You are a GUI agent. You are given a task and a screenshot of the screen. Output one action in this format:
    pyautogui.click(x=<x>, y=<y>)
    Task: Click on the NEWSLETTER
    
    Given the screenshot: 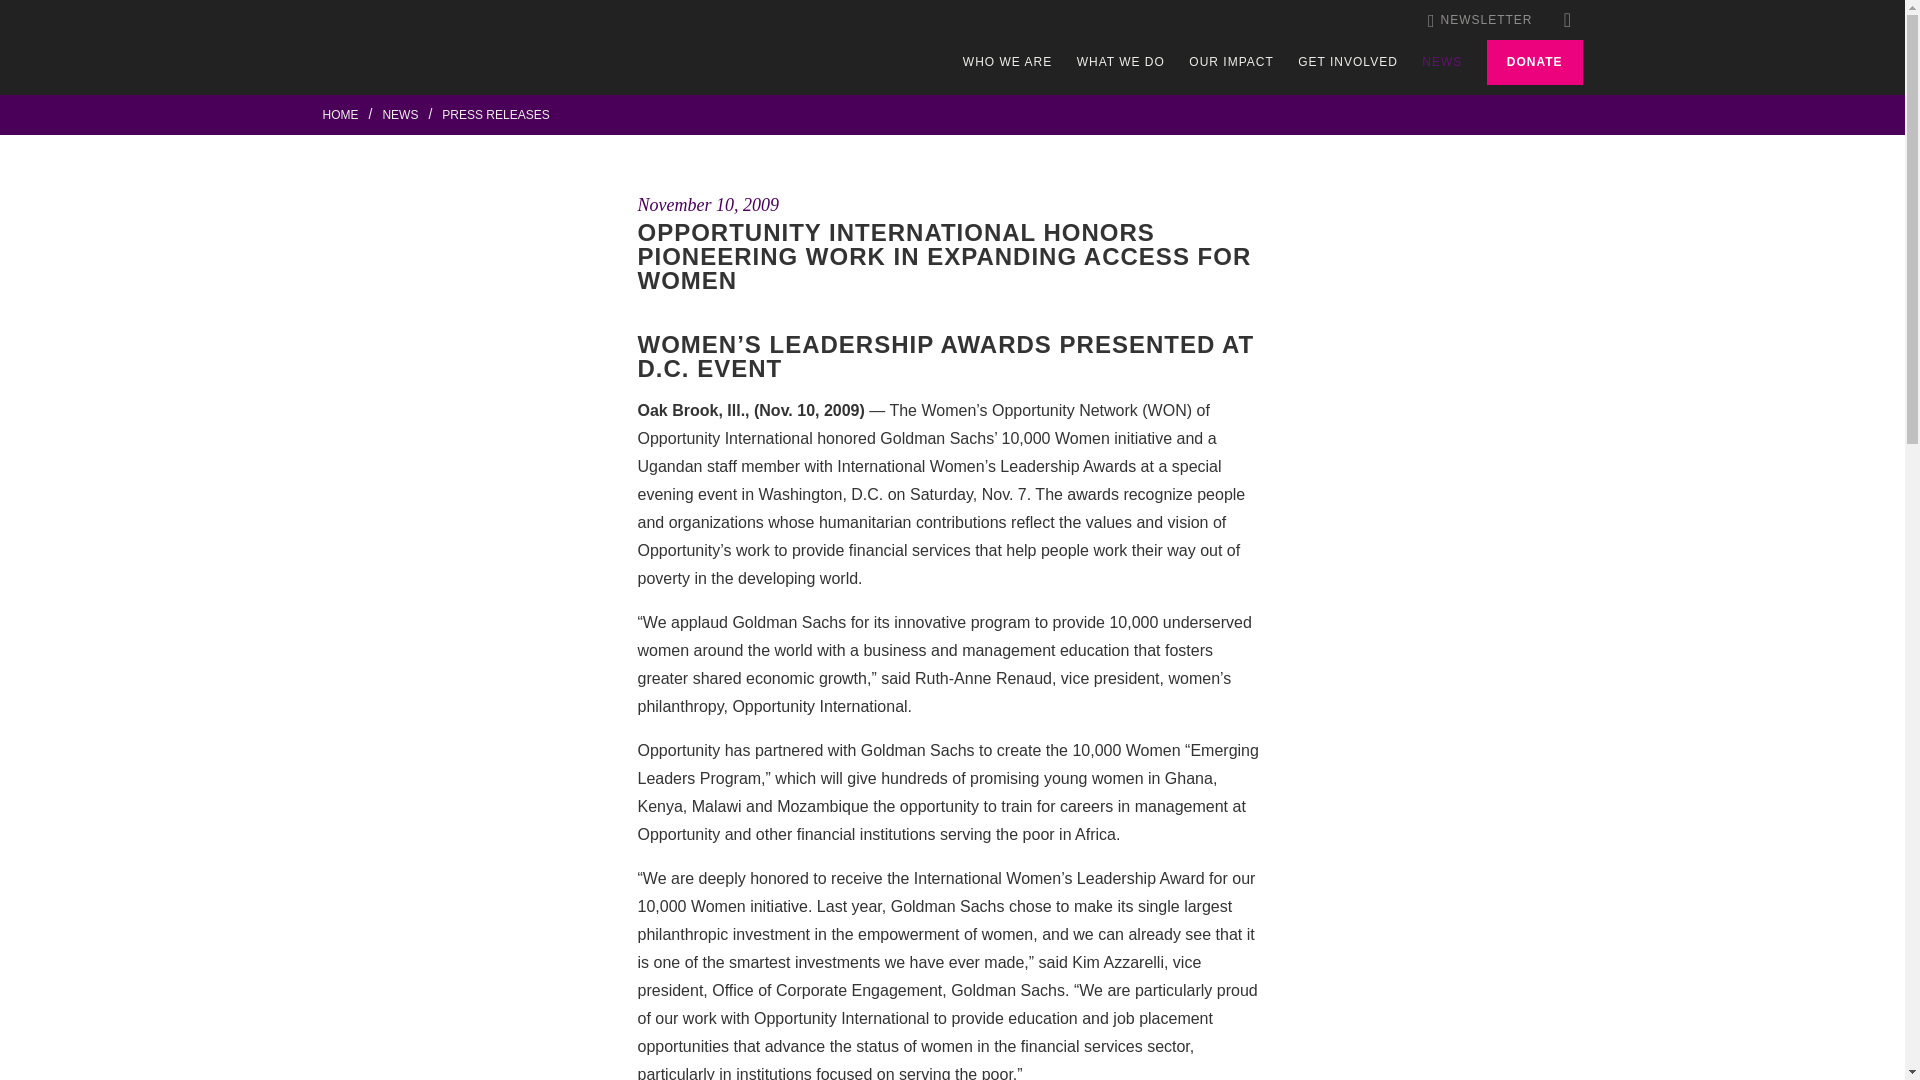 What is the action you would take?
    pyautogui.click(x=1480, y=20)
    